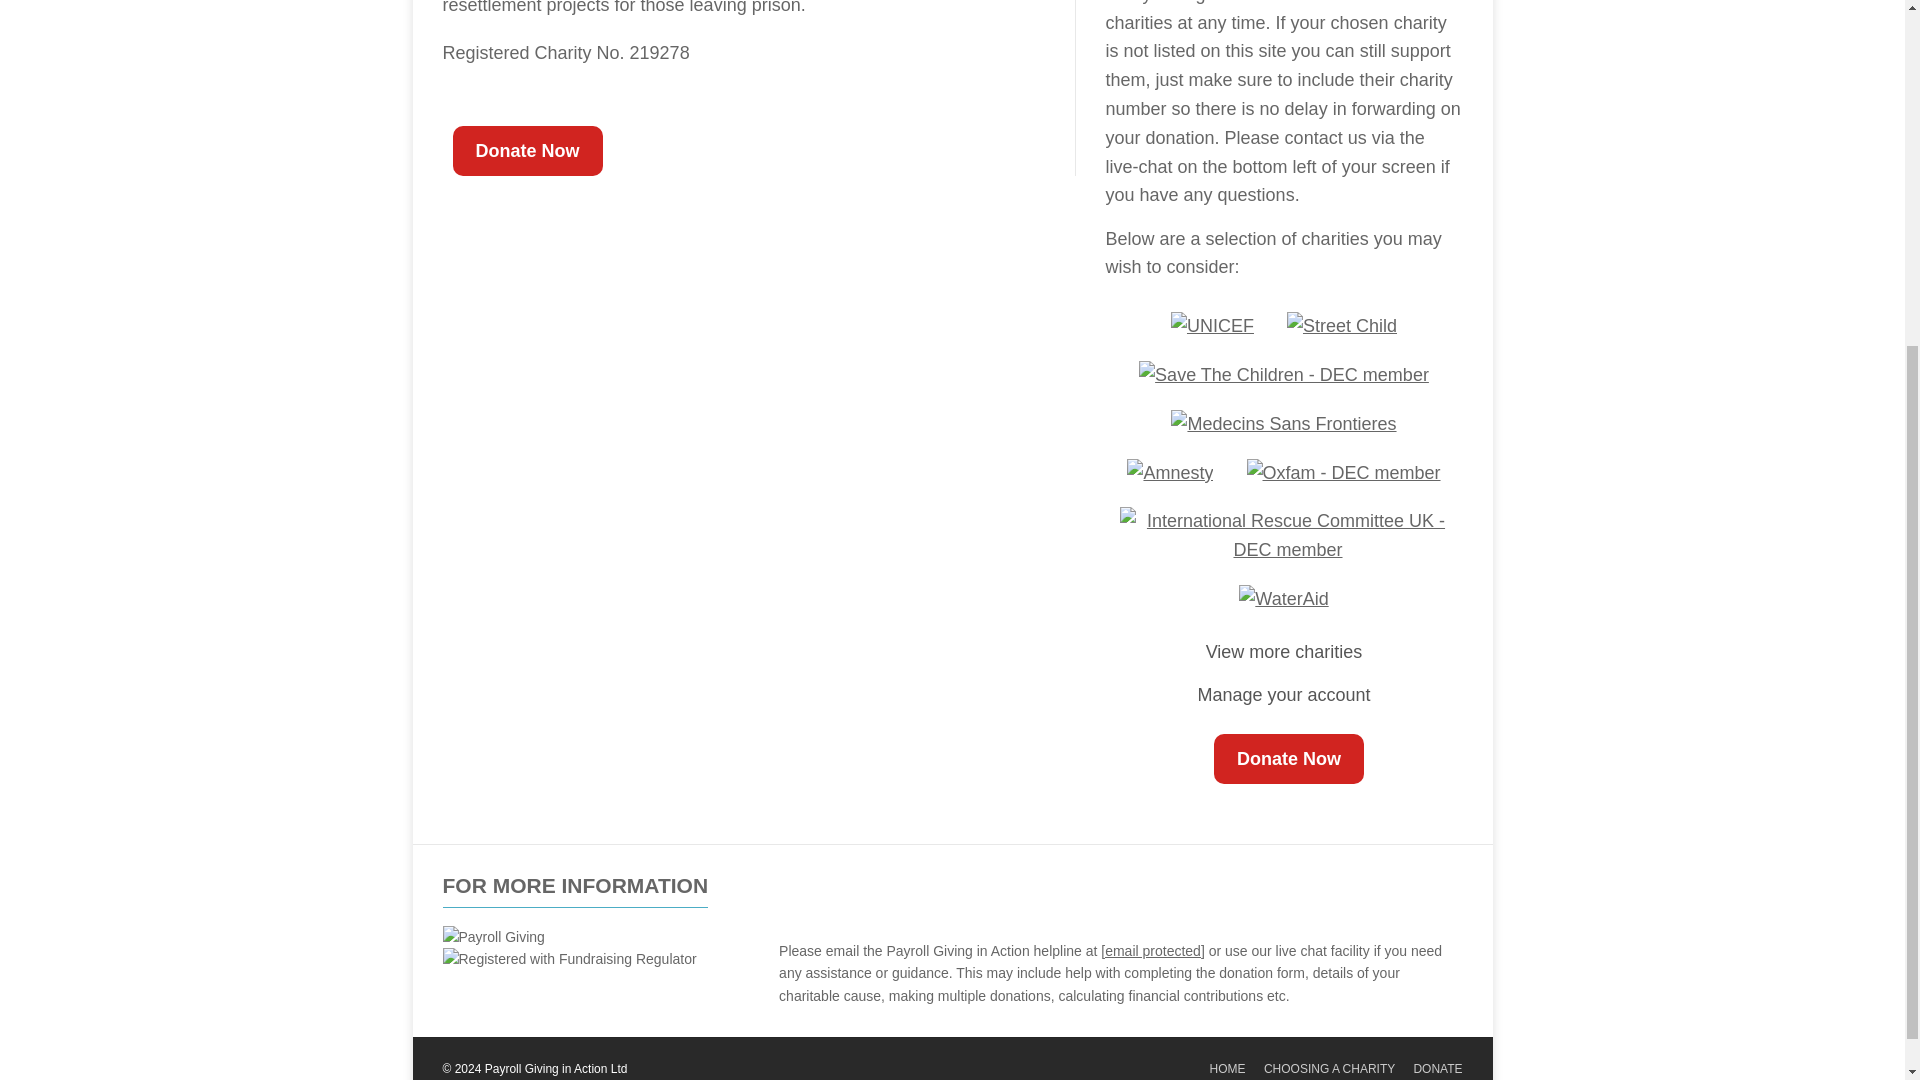 Image resolution: width=1920 pixels, height=1080 pixels. Describe the element at coordinates (1170, 473) in the screenshot. I see `Amnesty` at that location.